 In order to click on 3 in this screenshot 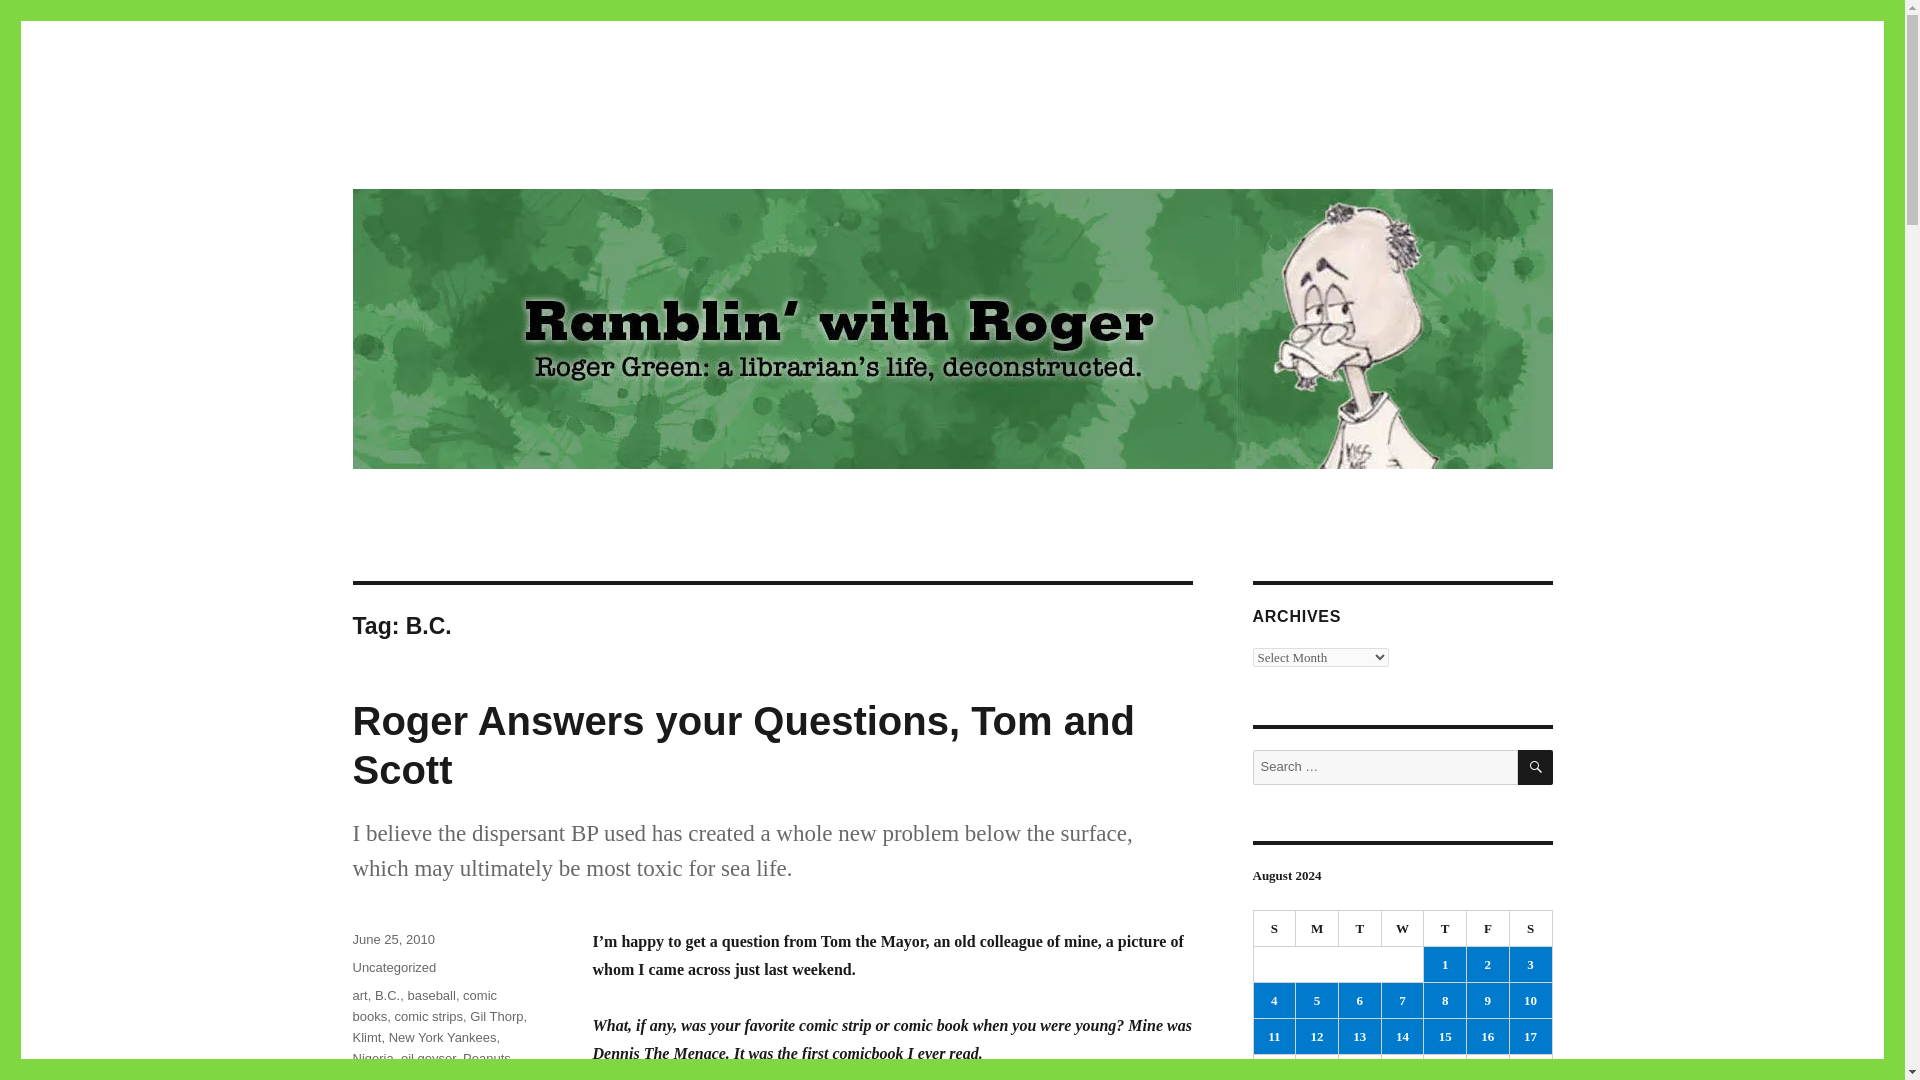, I will do `click(1530, 964)`.